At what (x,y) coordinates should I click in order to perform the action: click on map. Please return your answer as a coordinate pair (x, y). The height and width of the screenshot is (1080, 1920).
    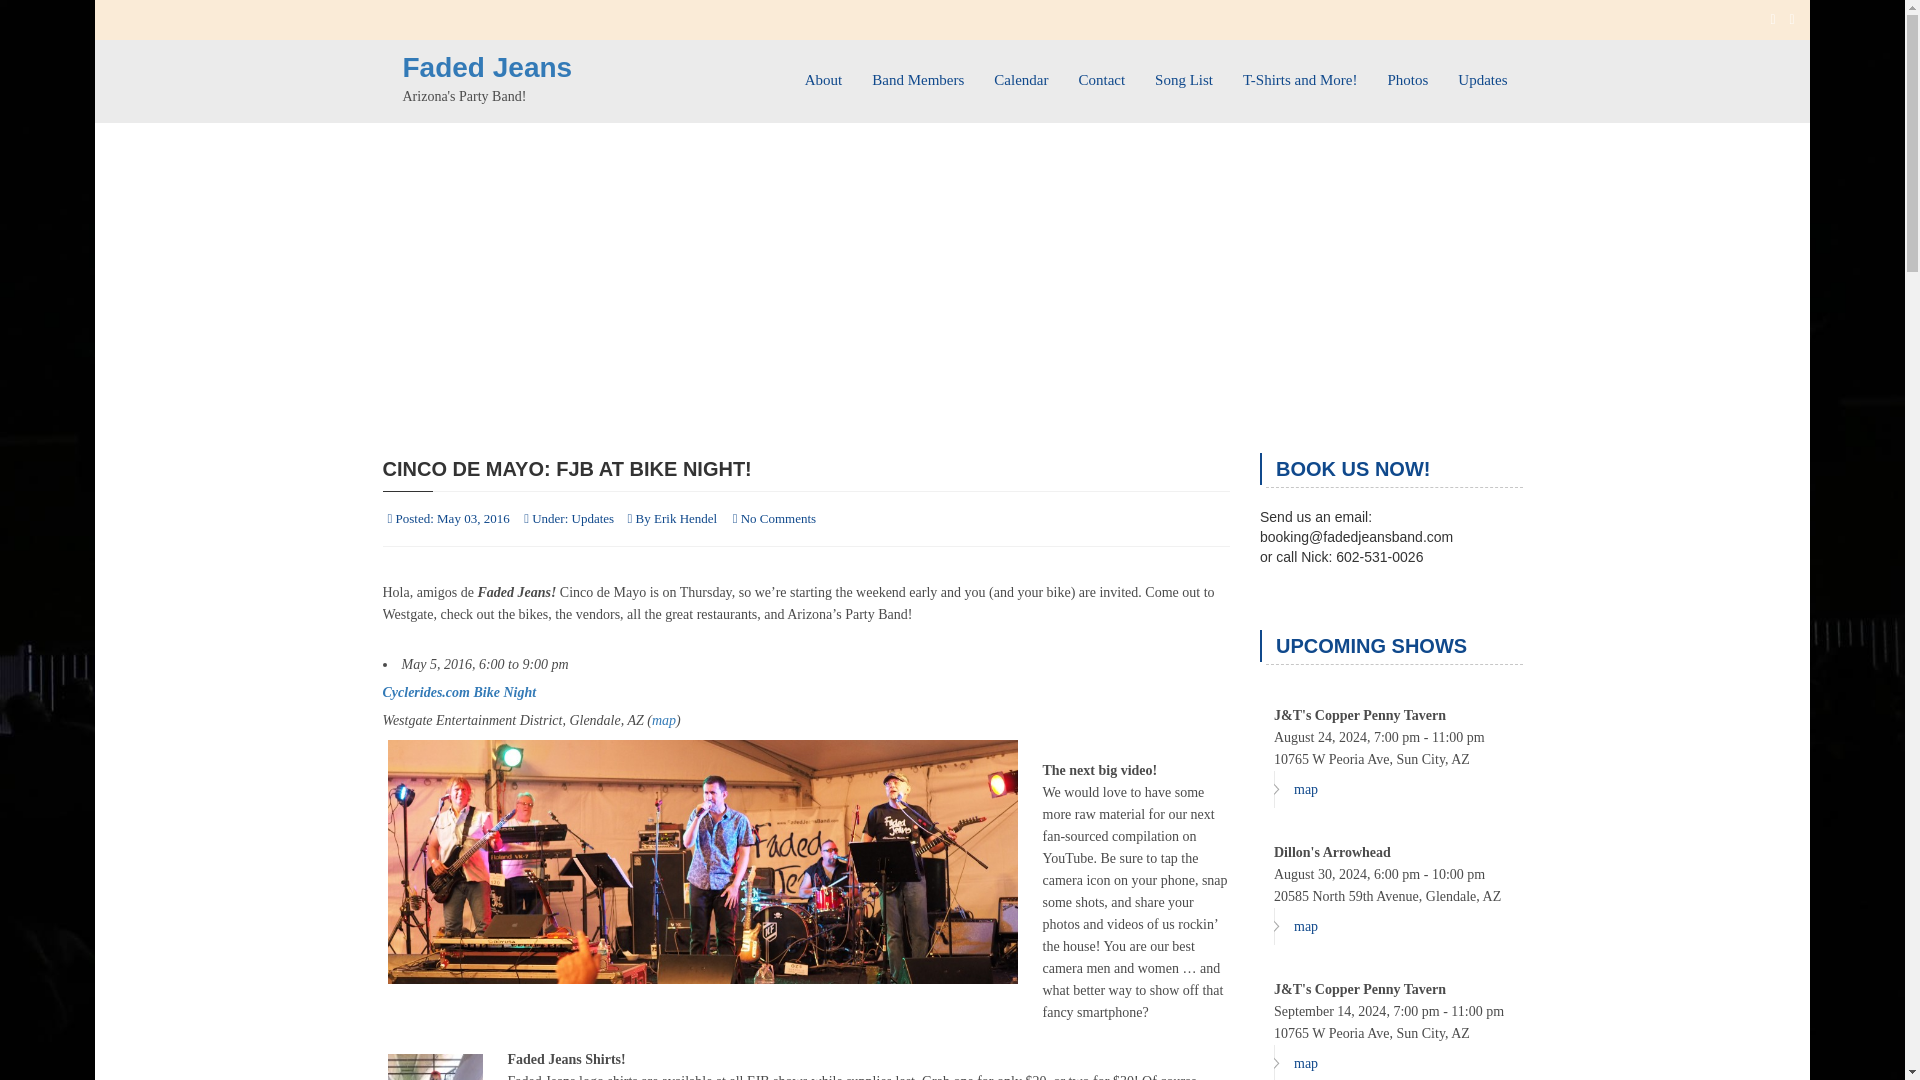
    Looking at the image, I should click on (664, 720).